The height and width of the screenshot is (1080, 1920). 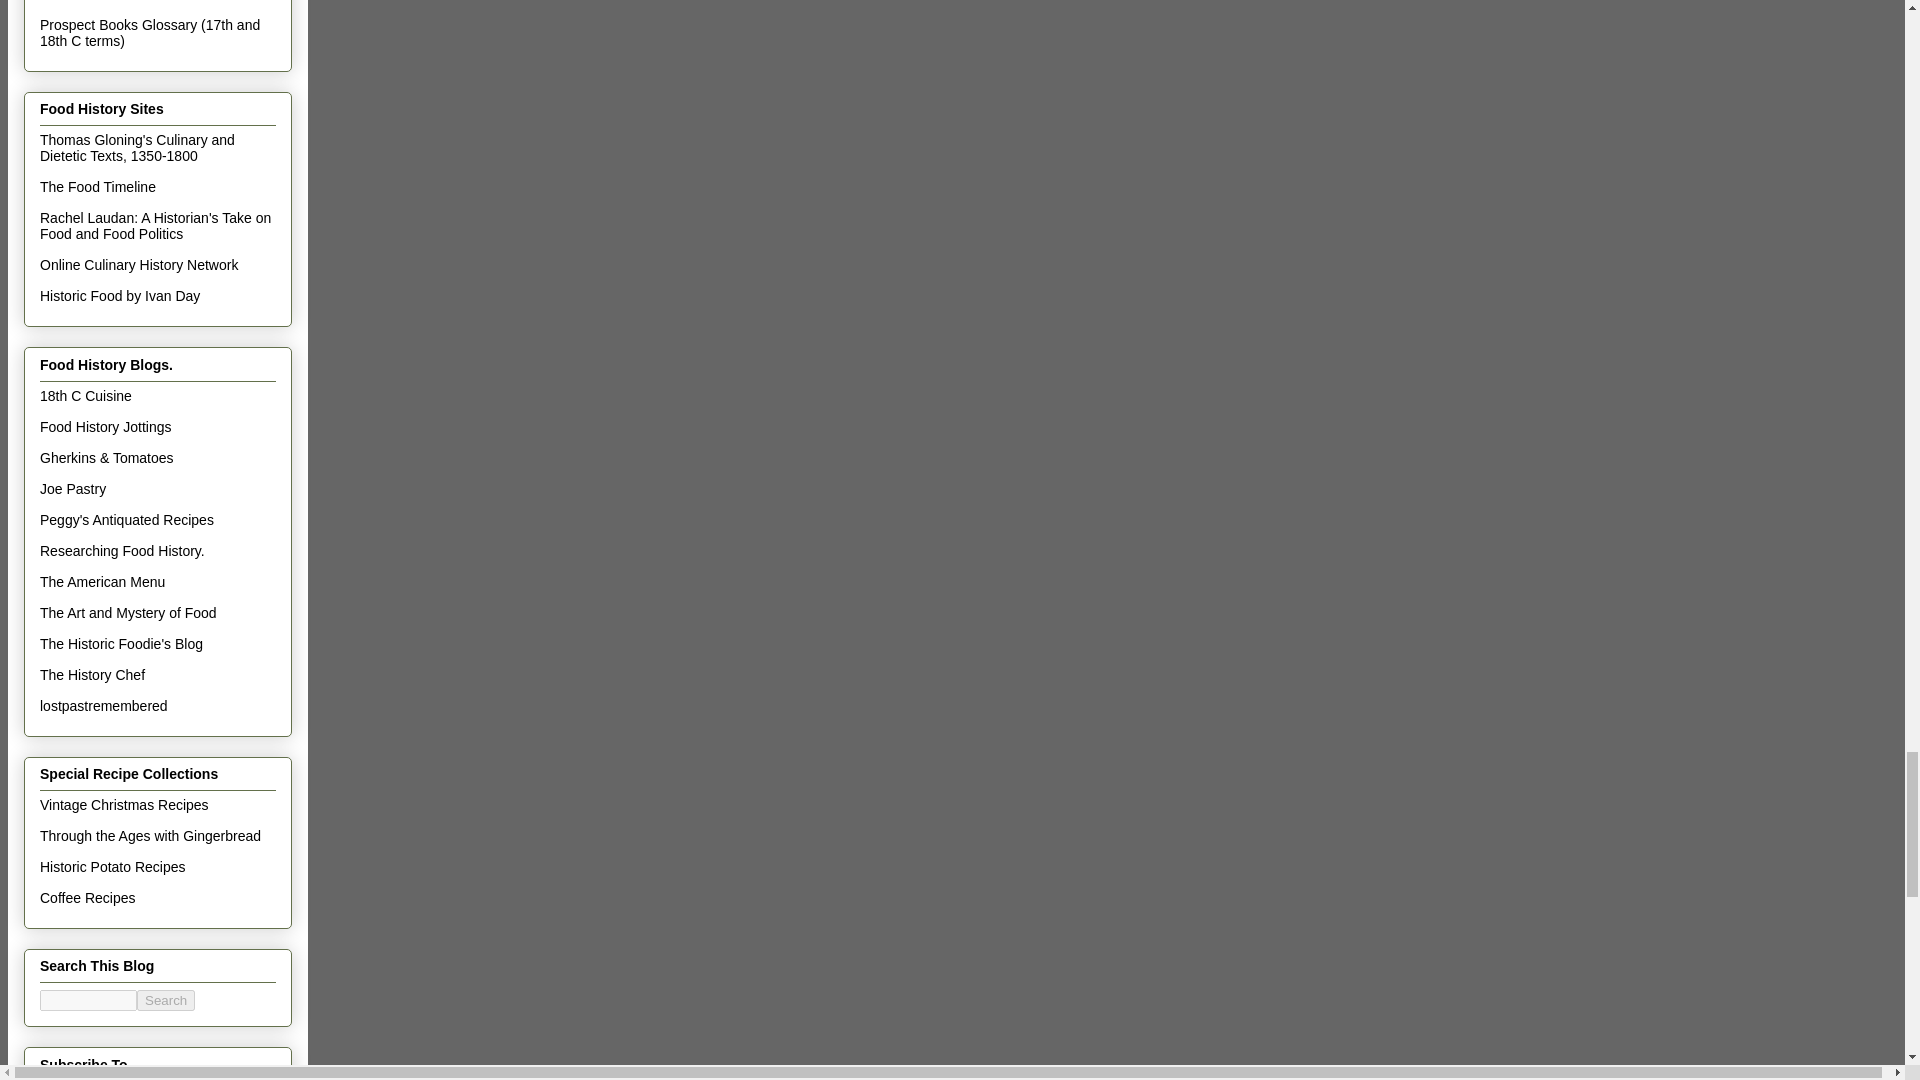 I want to click on search, so click(x=88, y=1000).